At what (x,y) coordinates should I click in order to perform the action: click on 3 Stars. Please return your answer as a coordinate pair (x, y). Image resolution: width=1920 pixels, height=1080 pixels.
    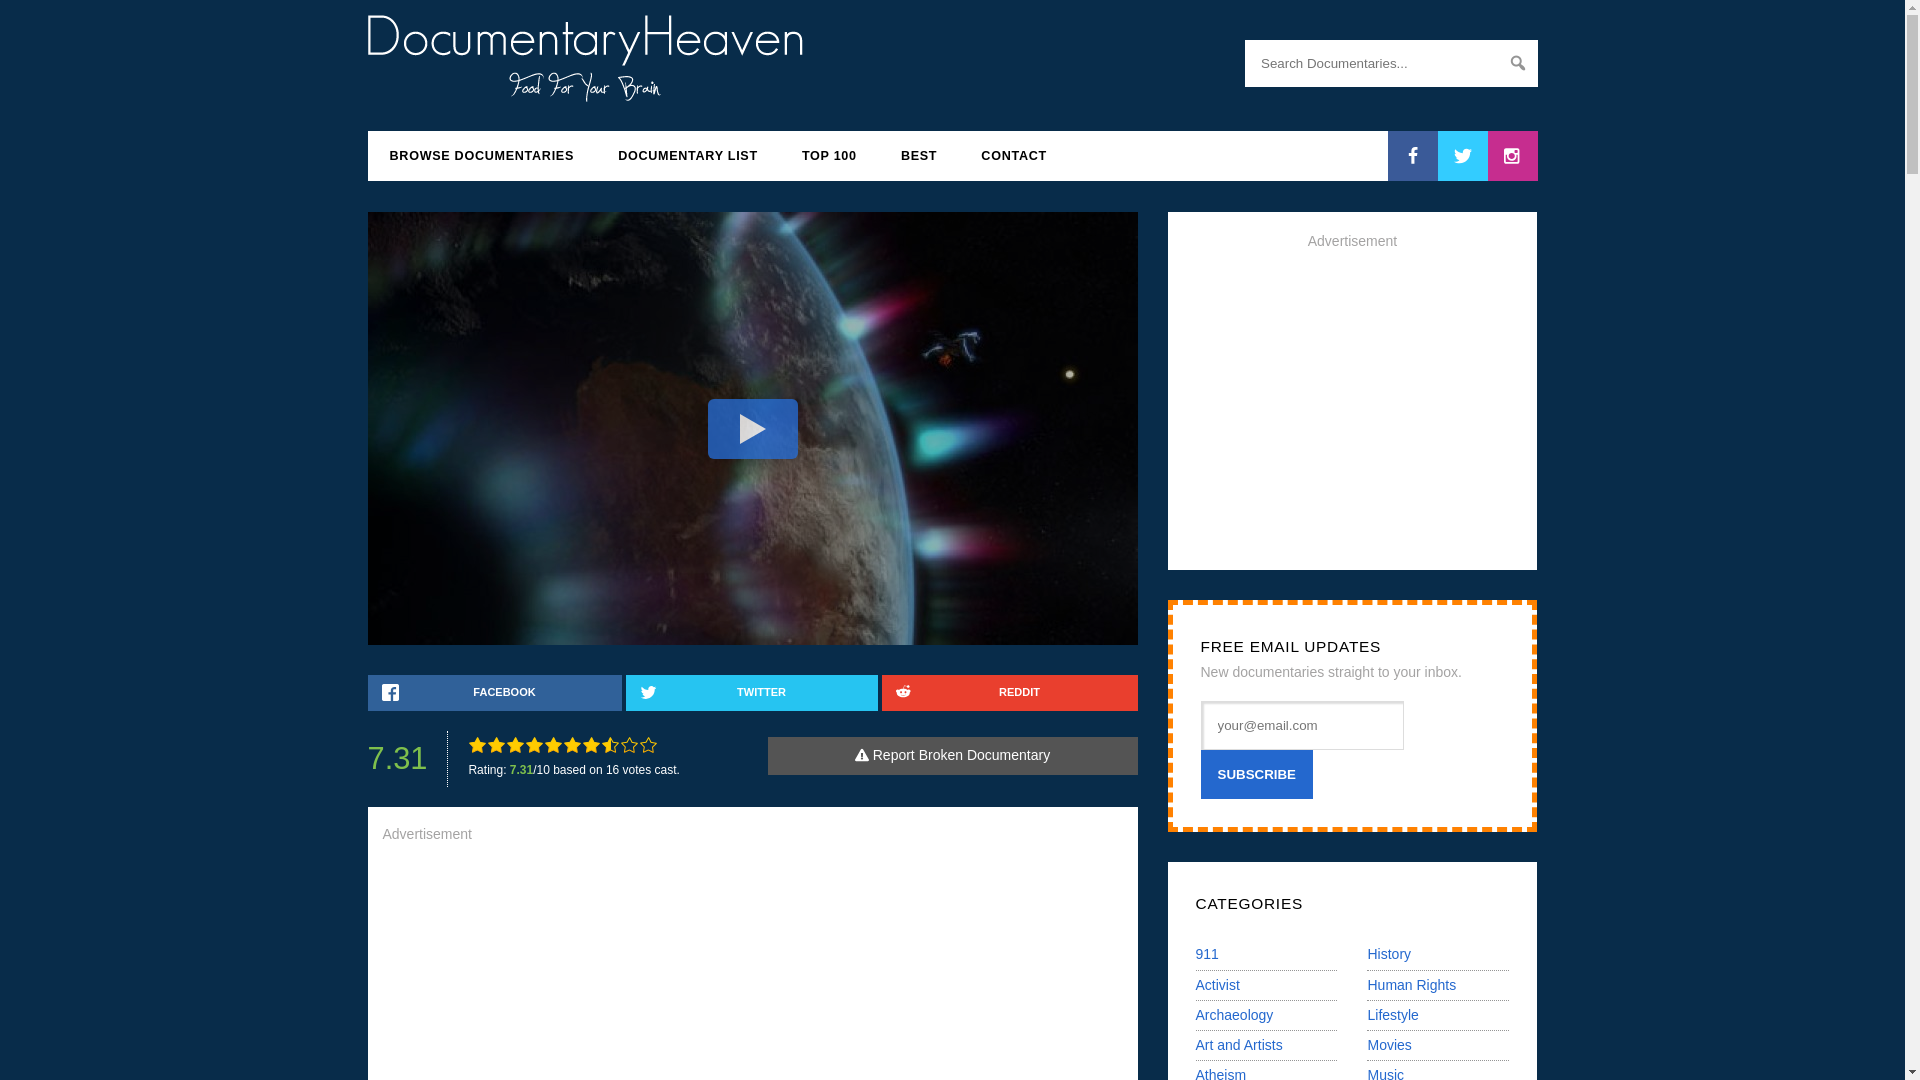
    Looking at the image, I should click on (515, 744).